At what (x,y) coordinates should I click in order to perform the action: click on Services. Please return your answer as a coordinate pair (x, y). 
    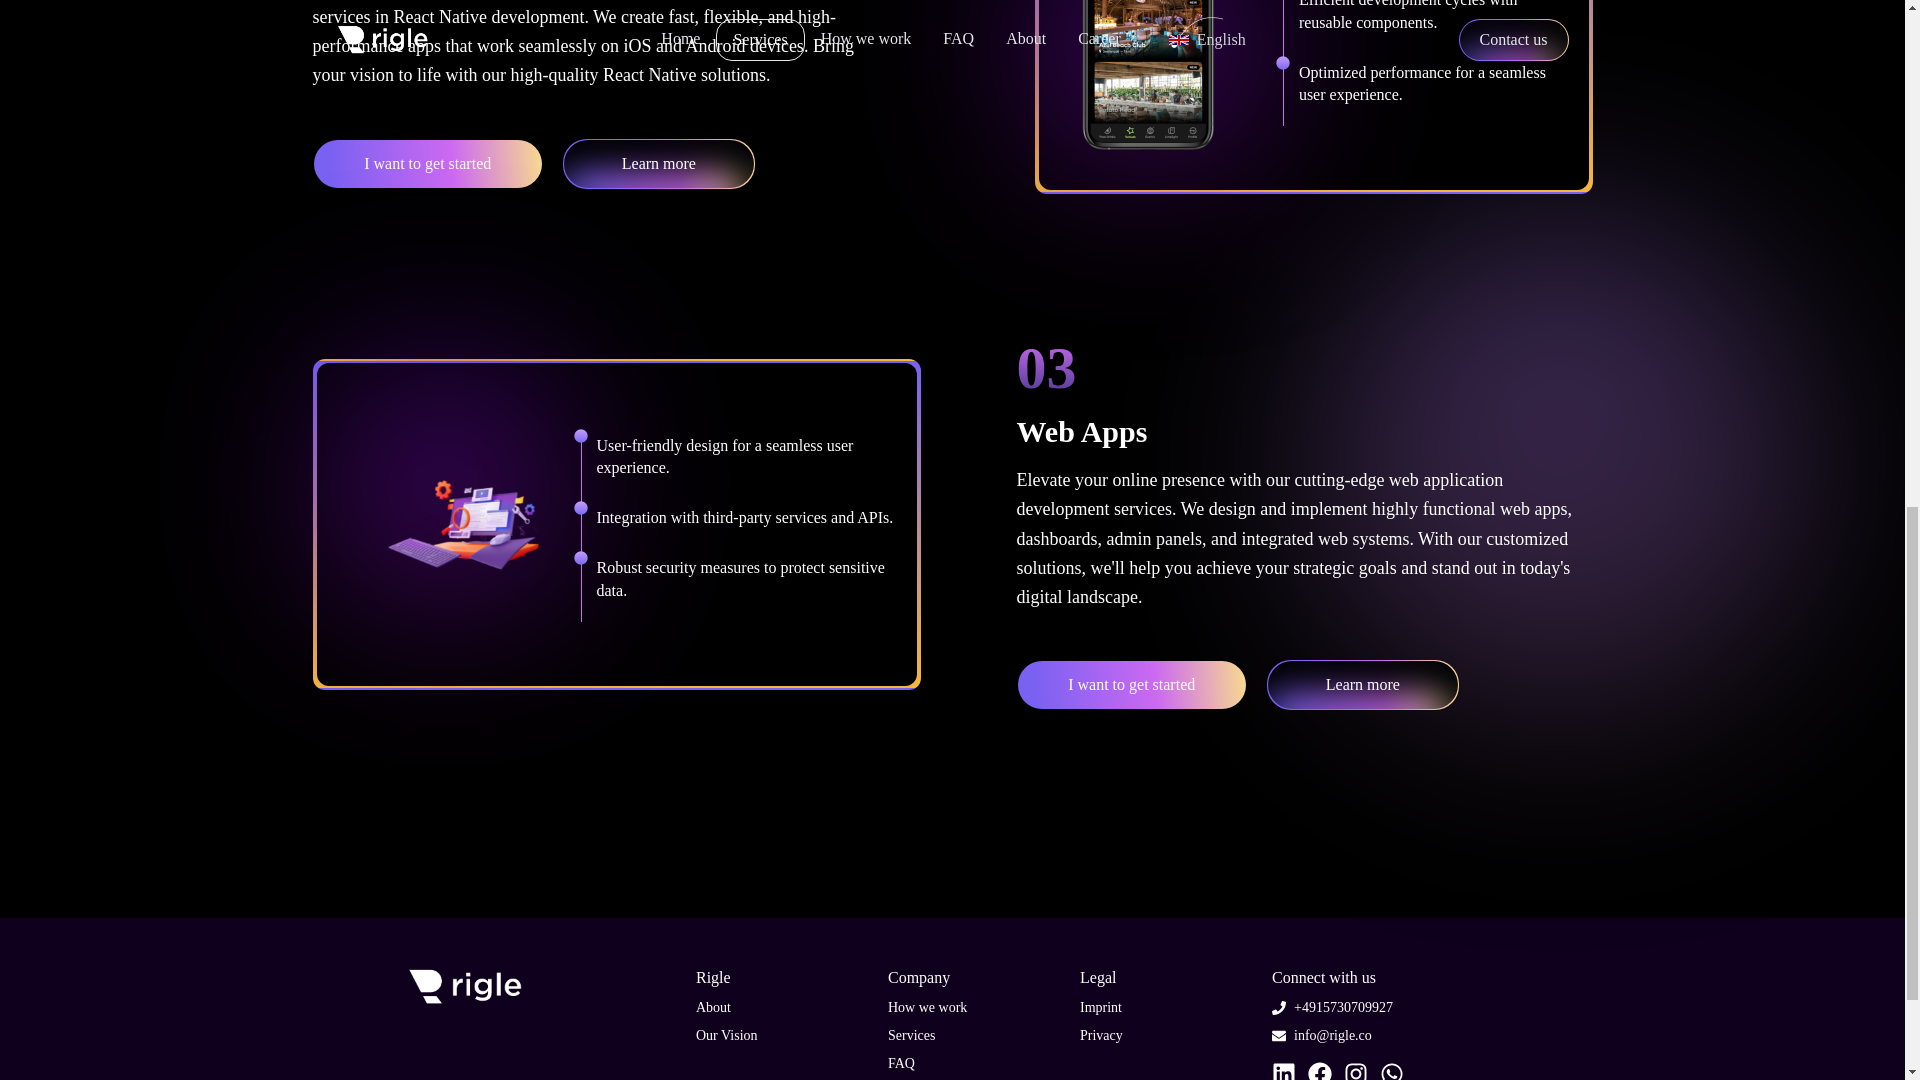
    Looking at the image, I should click on (911, 1036).